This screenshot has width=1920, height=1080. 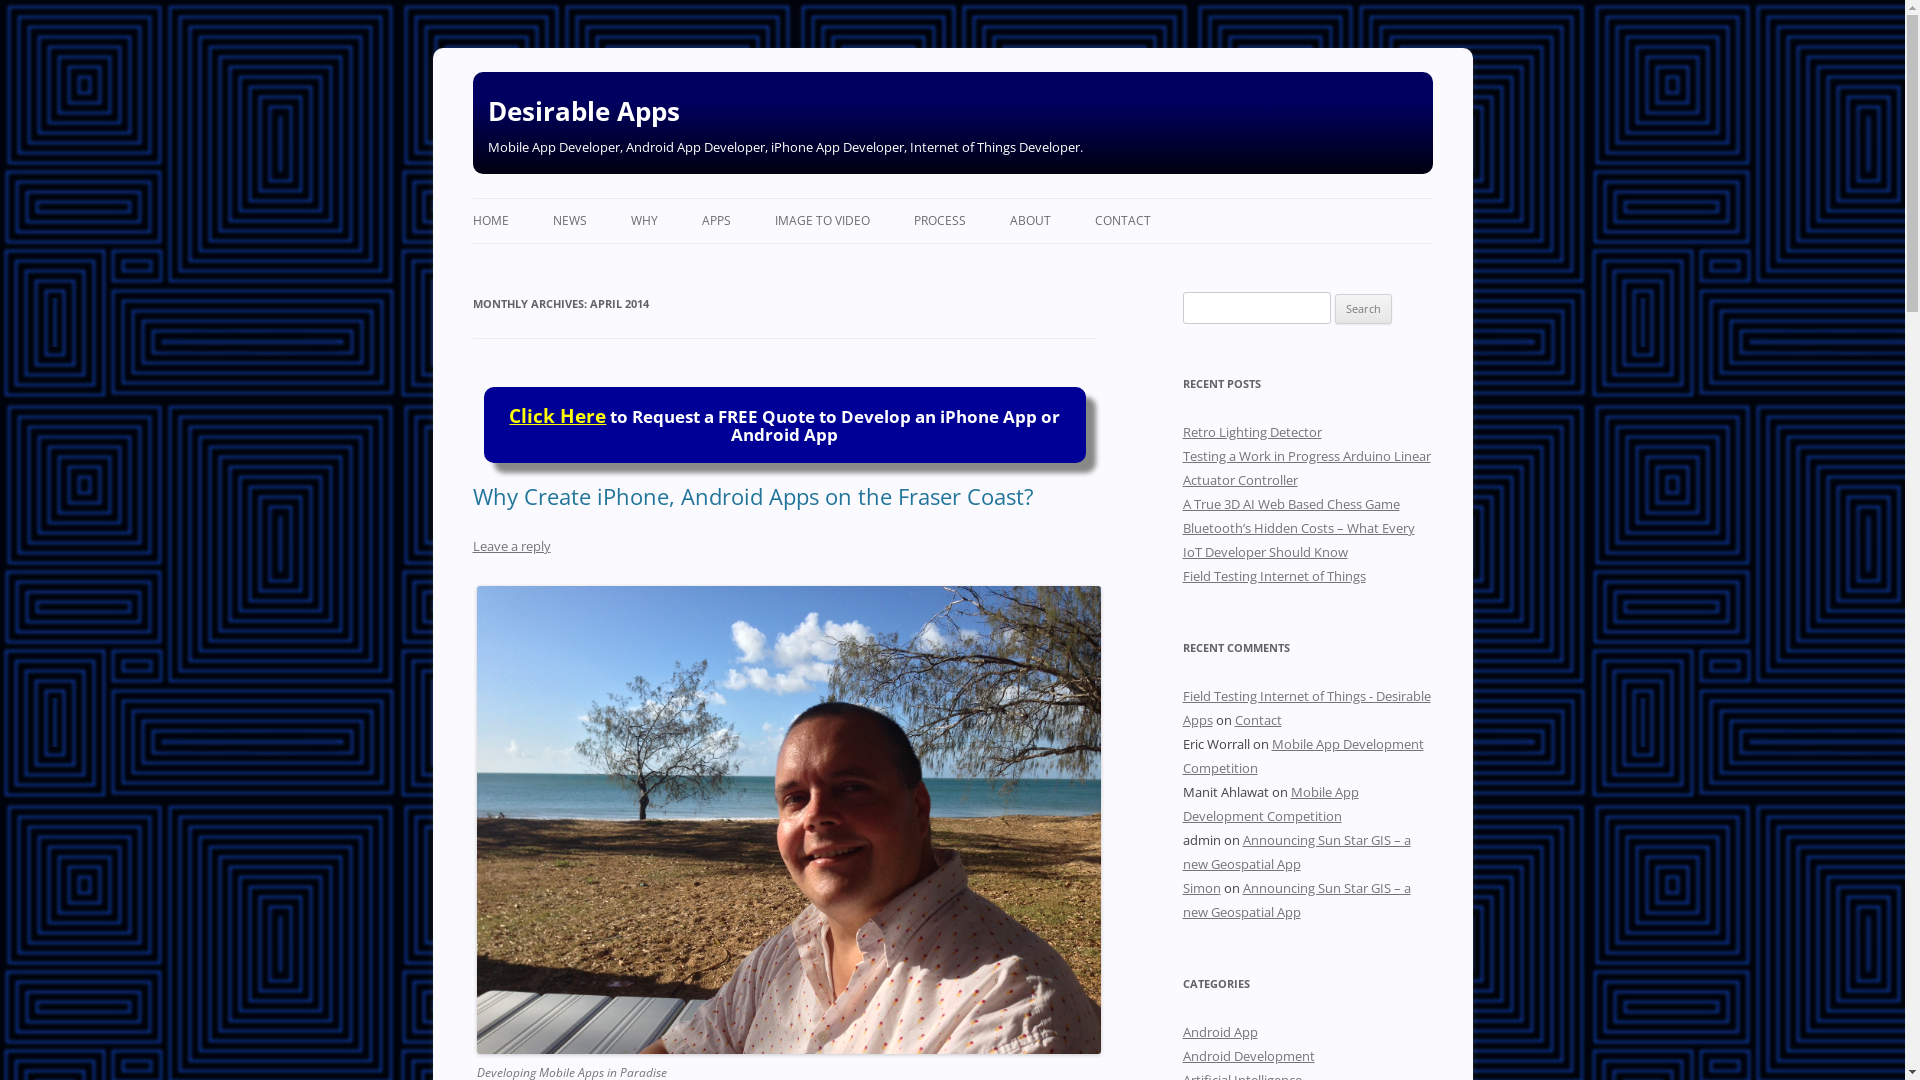 What do you see at coordinates (952, 198) in the screenshot?
I see `Skip to content` at bounding box center [952, 198].